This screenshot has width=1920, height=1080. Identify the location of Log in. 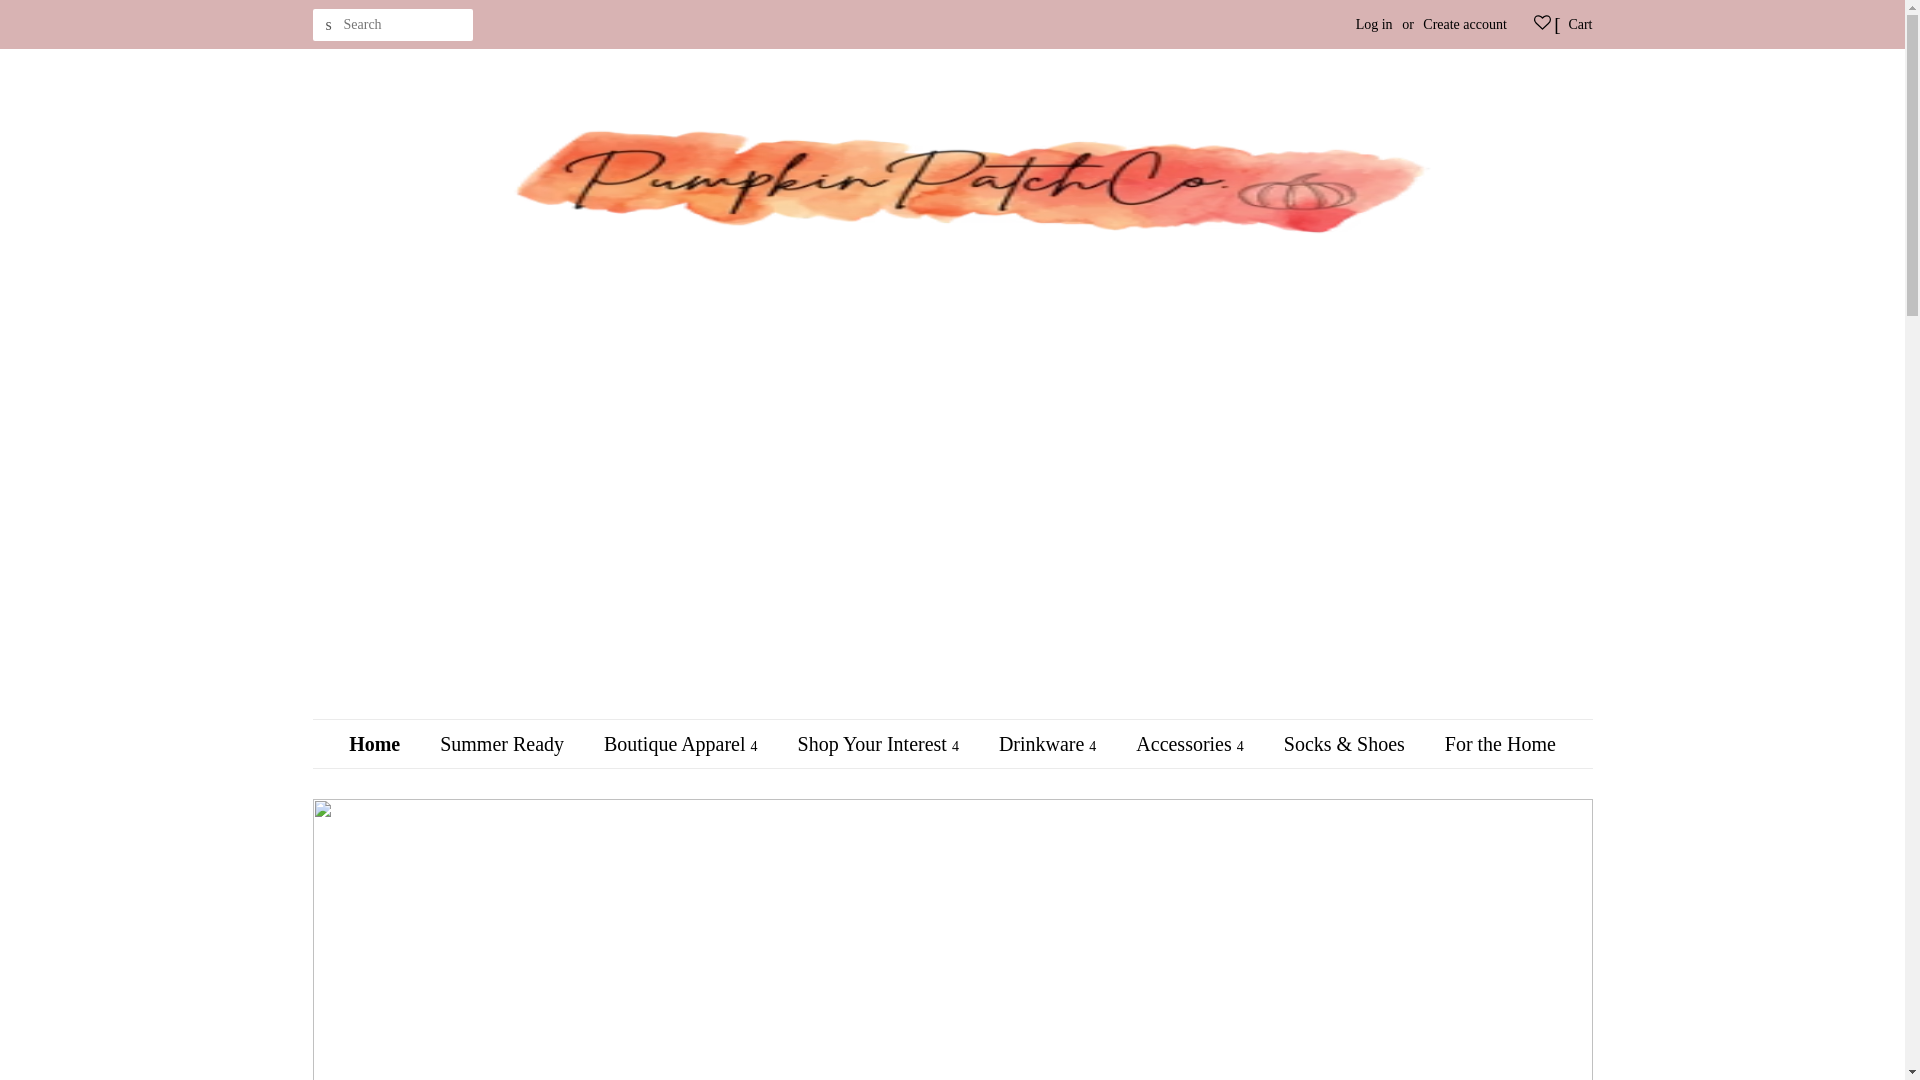
(1374, 24).